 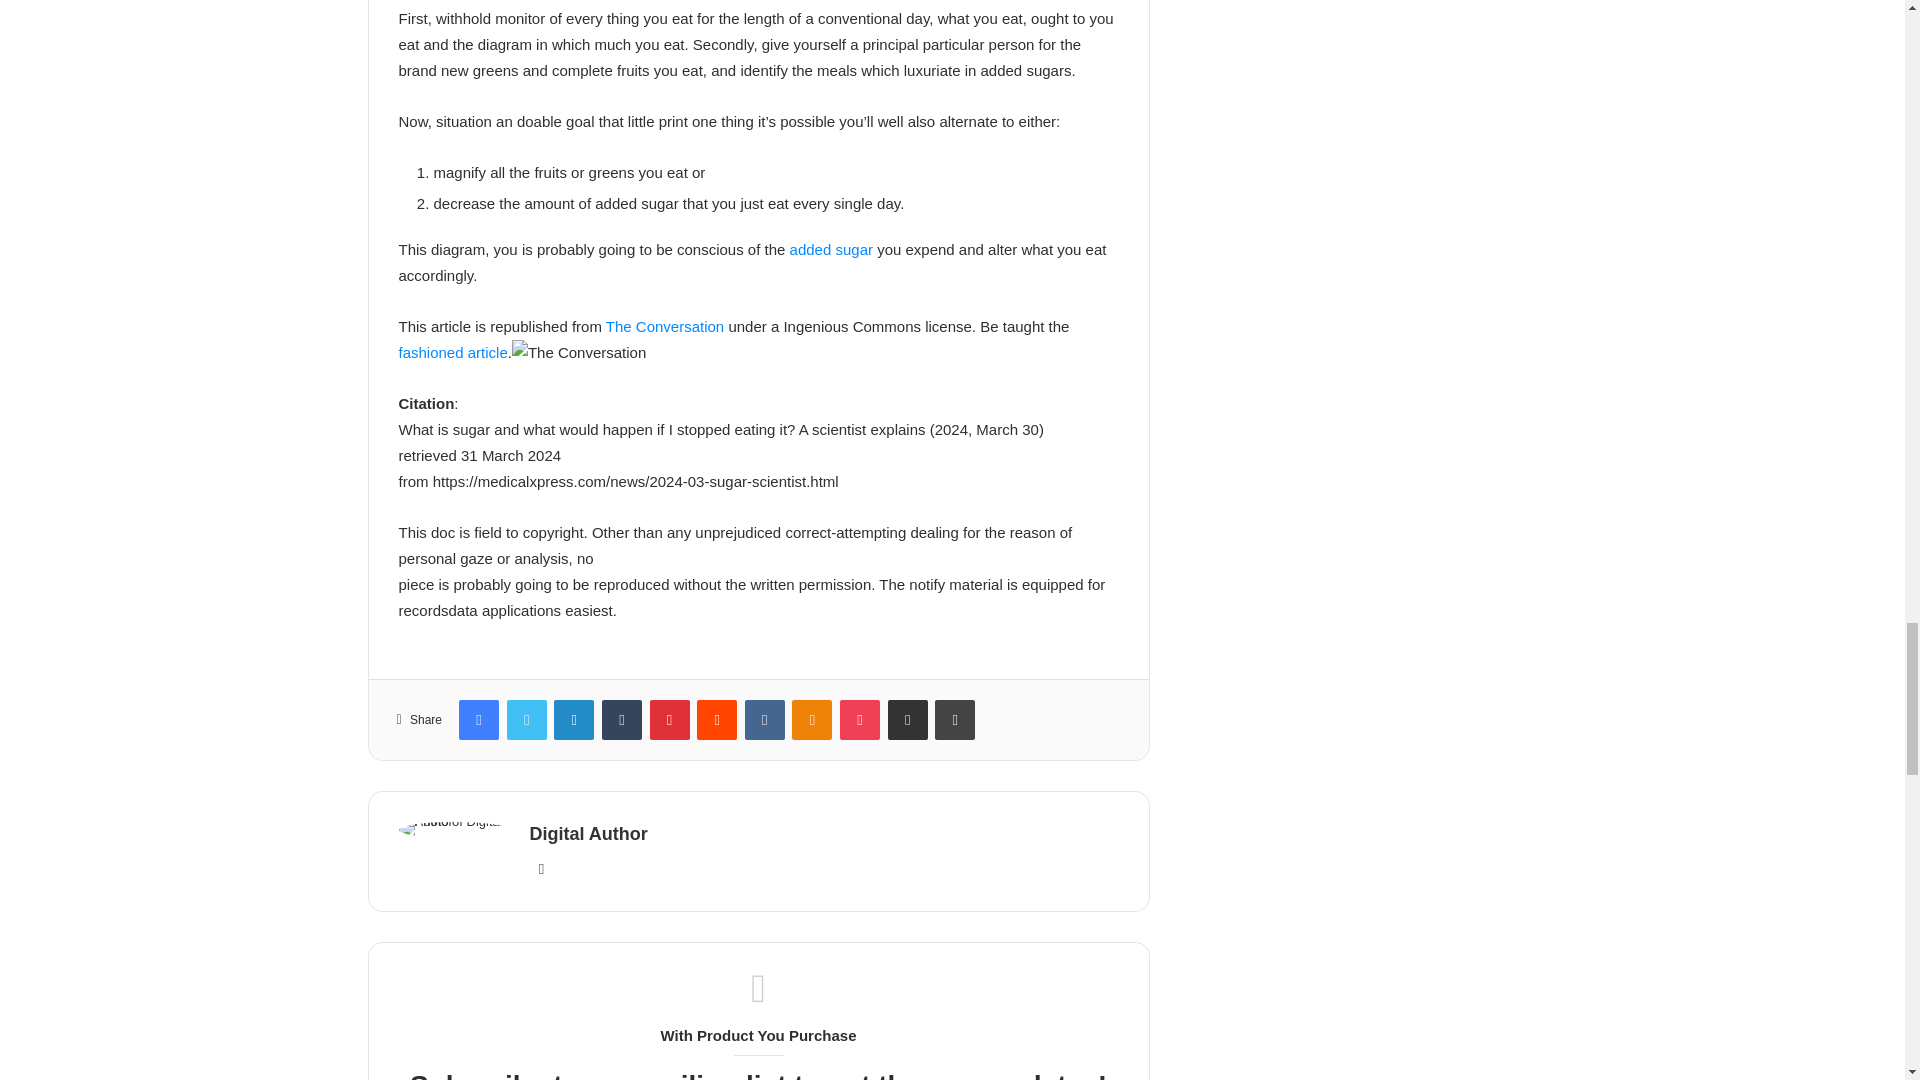 What do you see at coordinates (574, 719) in the screenshot?
I see `LinkedIn` at bounding box center [574, 719].